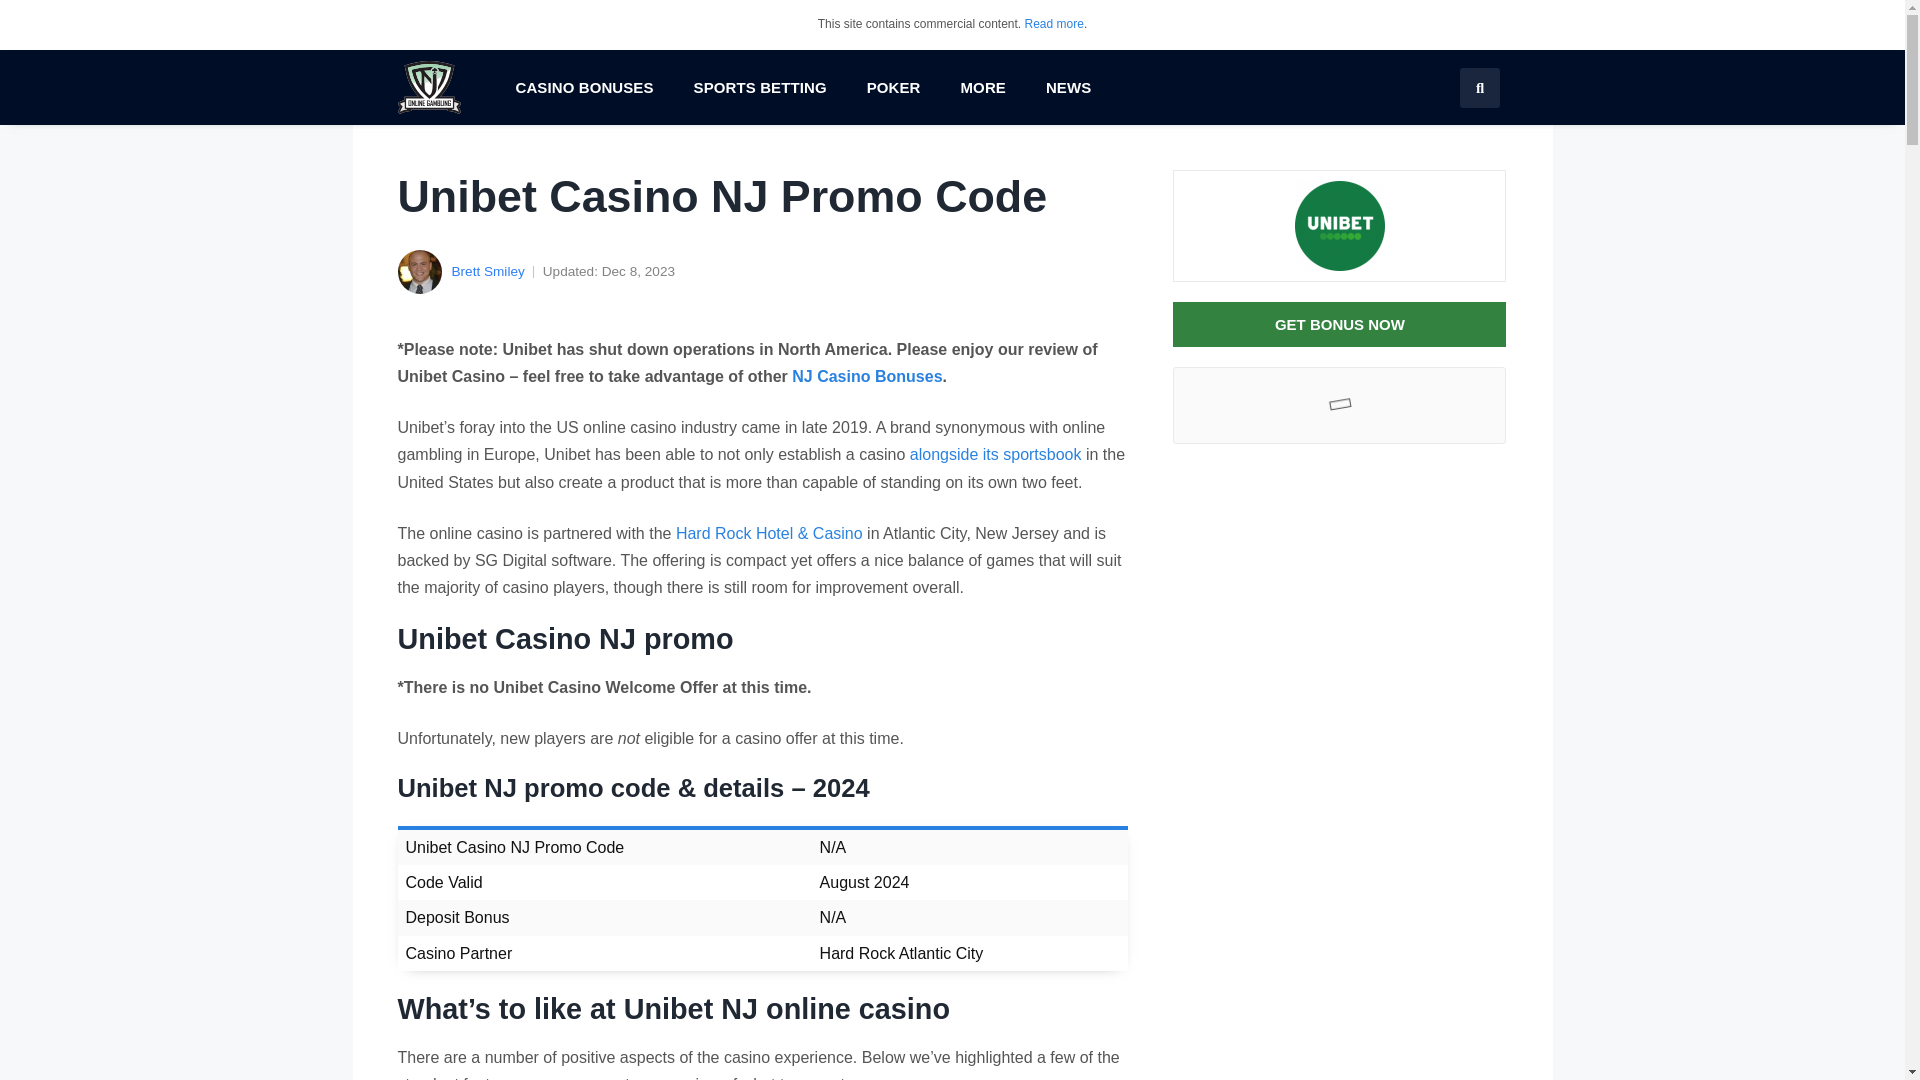 The height and width of the screenshot is (1080, 1920). Describe the element at coordinates (760, 88) in the screenshot. I see `SPORTS BETTING` at that location.